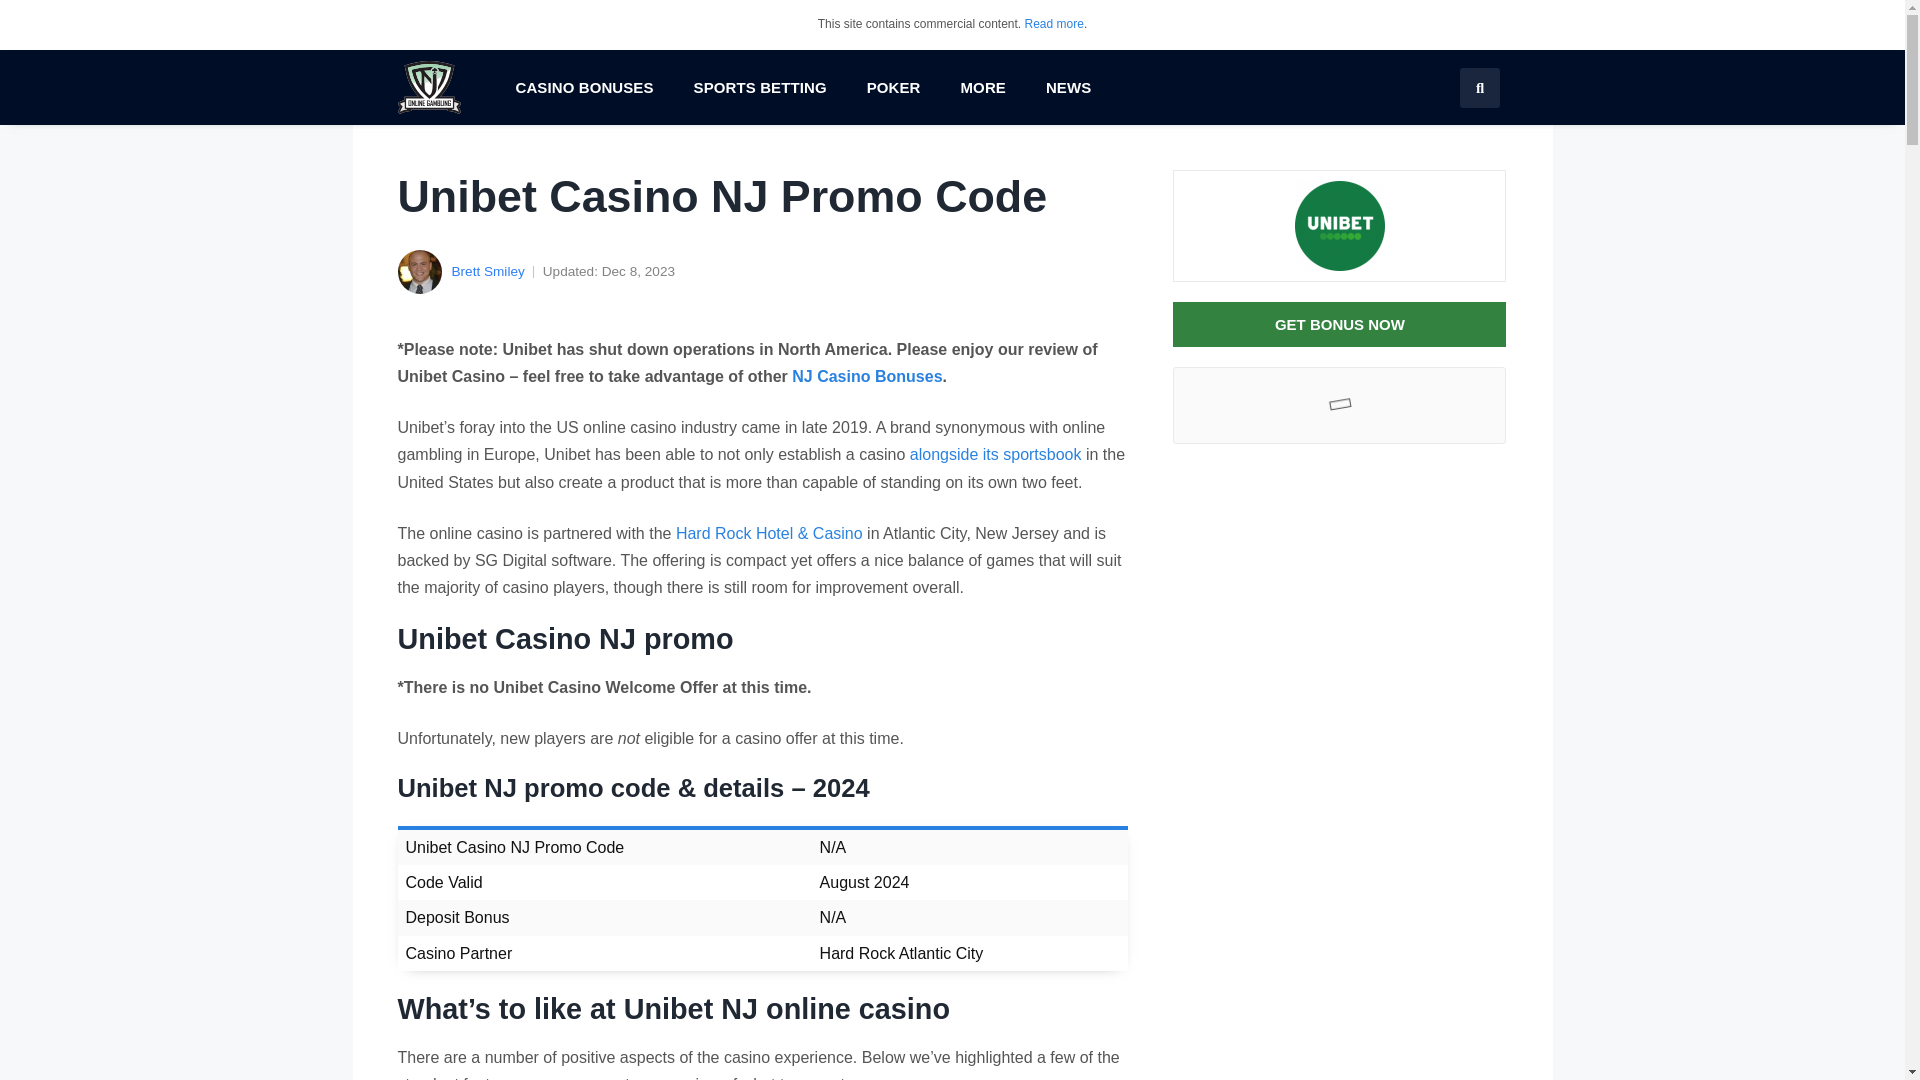 The height and width of the screenshot is (1080, 1920). Describe the element at coordinates (760, 88) in the screenshot. I see `SPORTS BETTING` at that location.